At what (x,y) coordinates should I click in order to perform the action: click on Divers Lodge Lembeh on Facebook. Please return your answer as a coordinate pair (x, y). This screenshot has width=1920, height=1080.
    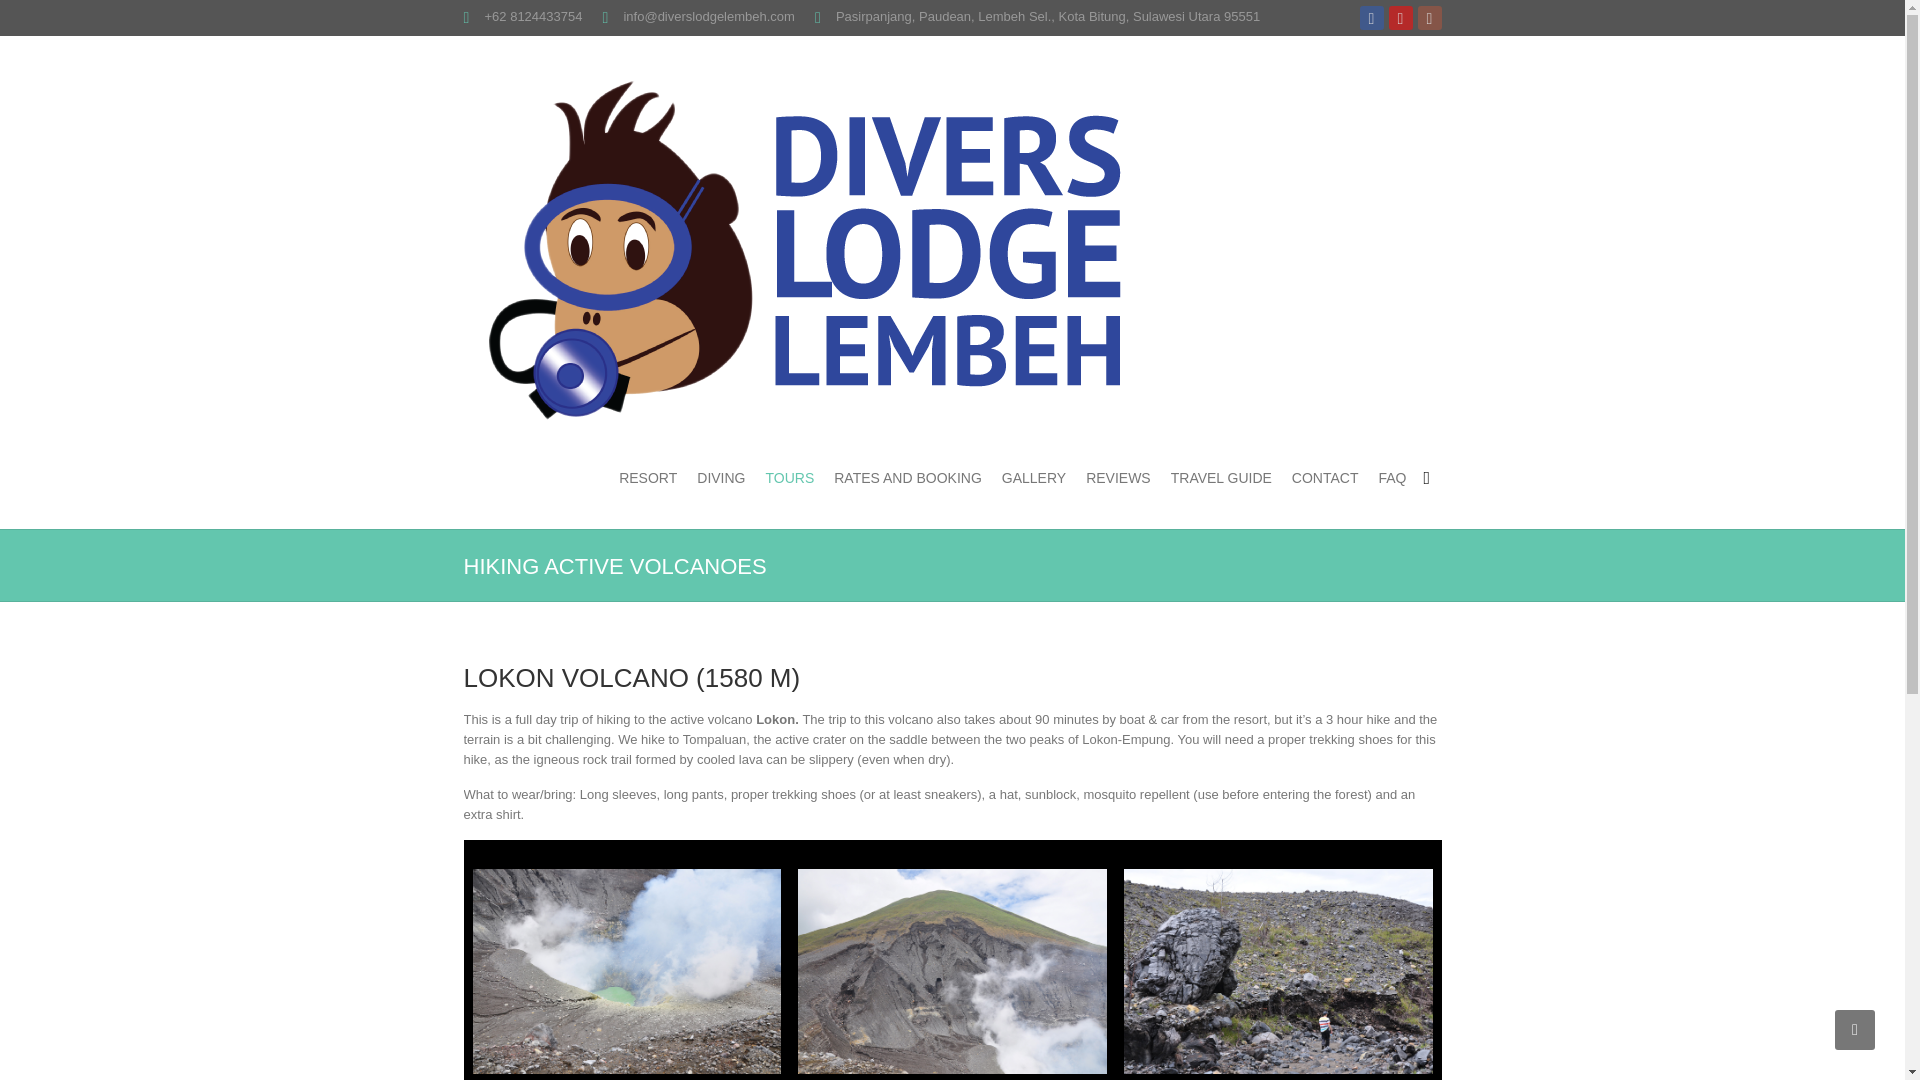
    Looking at the image, I should click on (1372, 18).